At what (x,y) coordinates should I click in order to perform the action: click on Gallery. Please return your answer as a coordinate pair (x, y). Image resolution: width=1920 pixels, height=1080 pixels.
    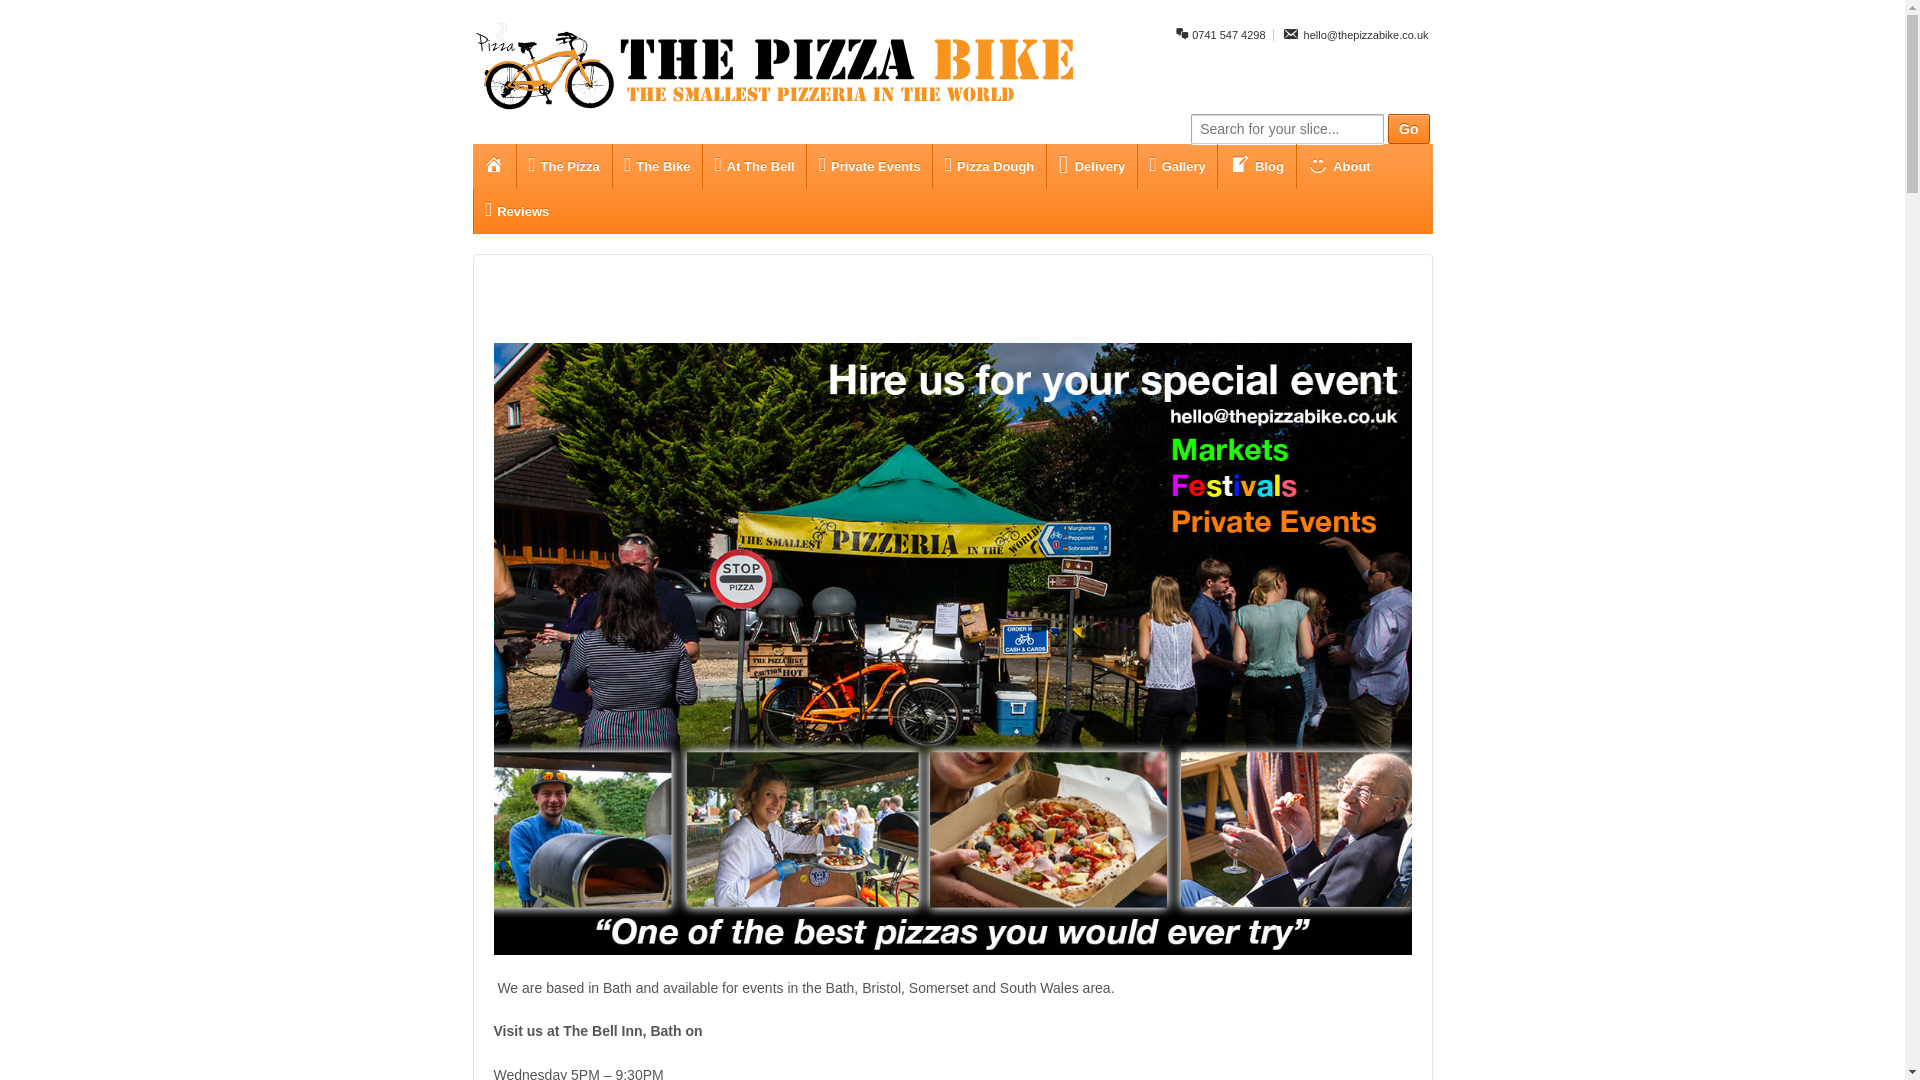
    Looking at the image, I should click on (1176, 166).